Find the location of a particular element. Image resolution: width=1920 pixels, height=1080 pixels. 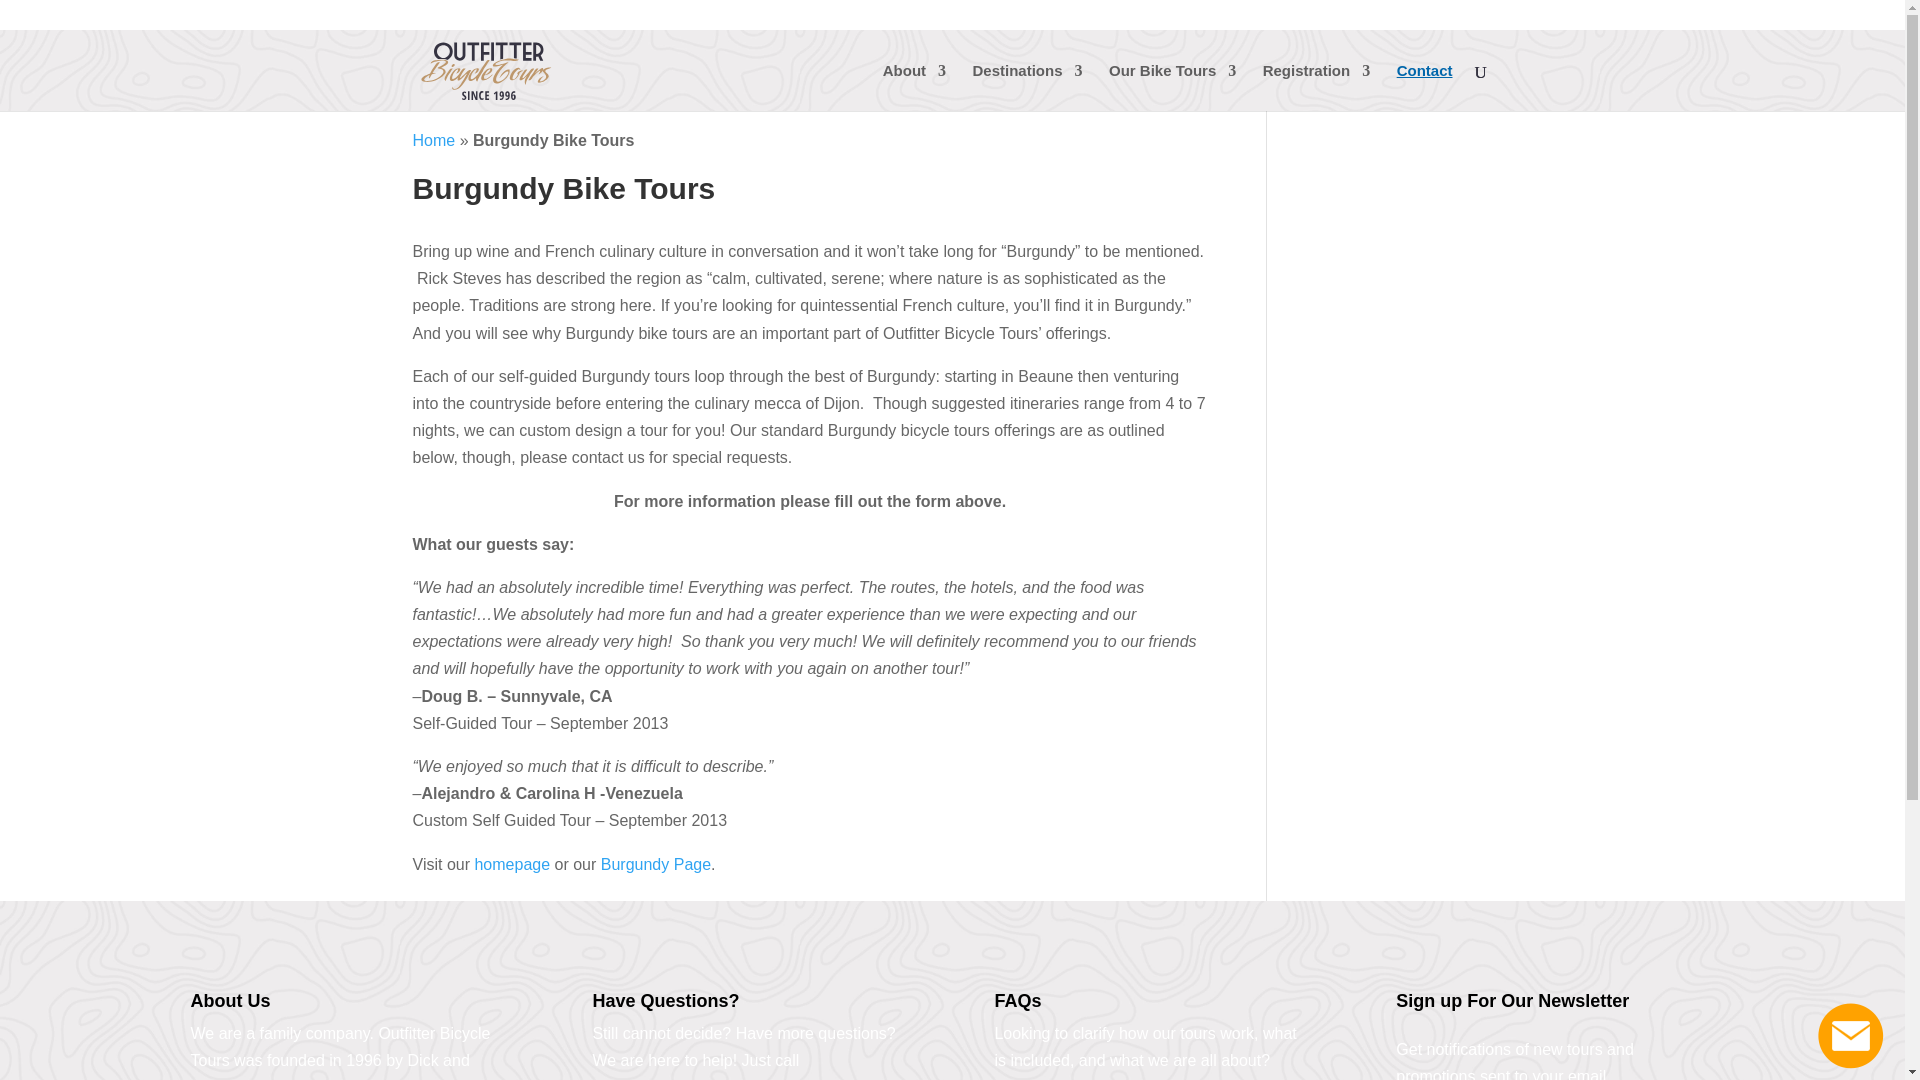

Burgundy Bicycle Tours is located at coordinates (655, 864).